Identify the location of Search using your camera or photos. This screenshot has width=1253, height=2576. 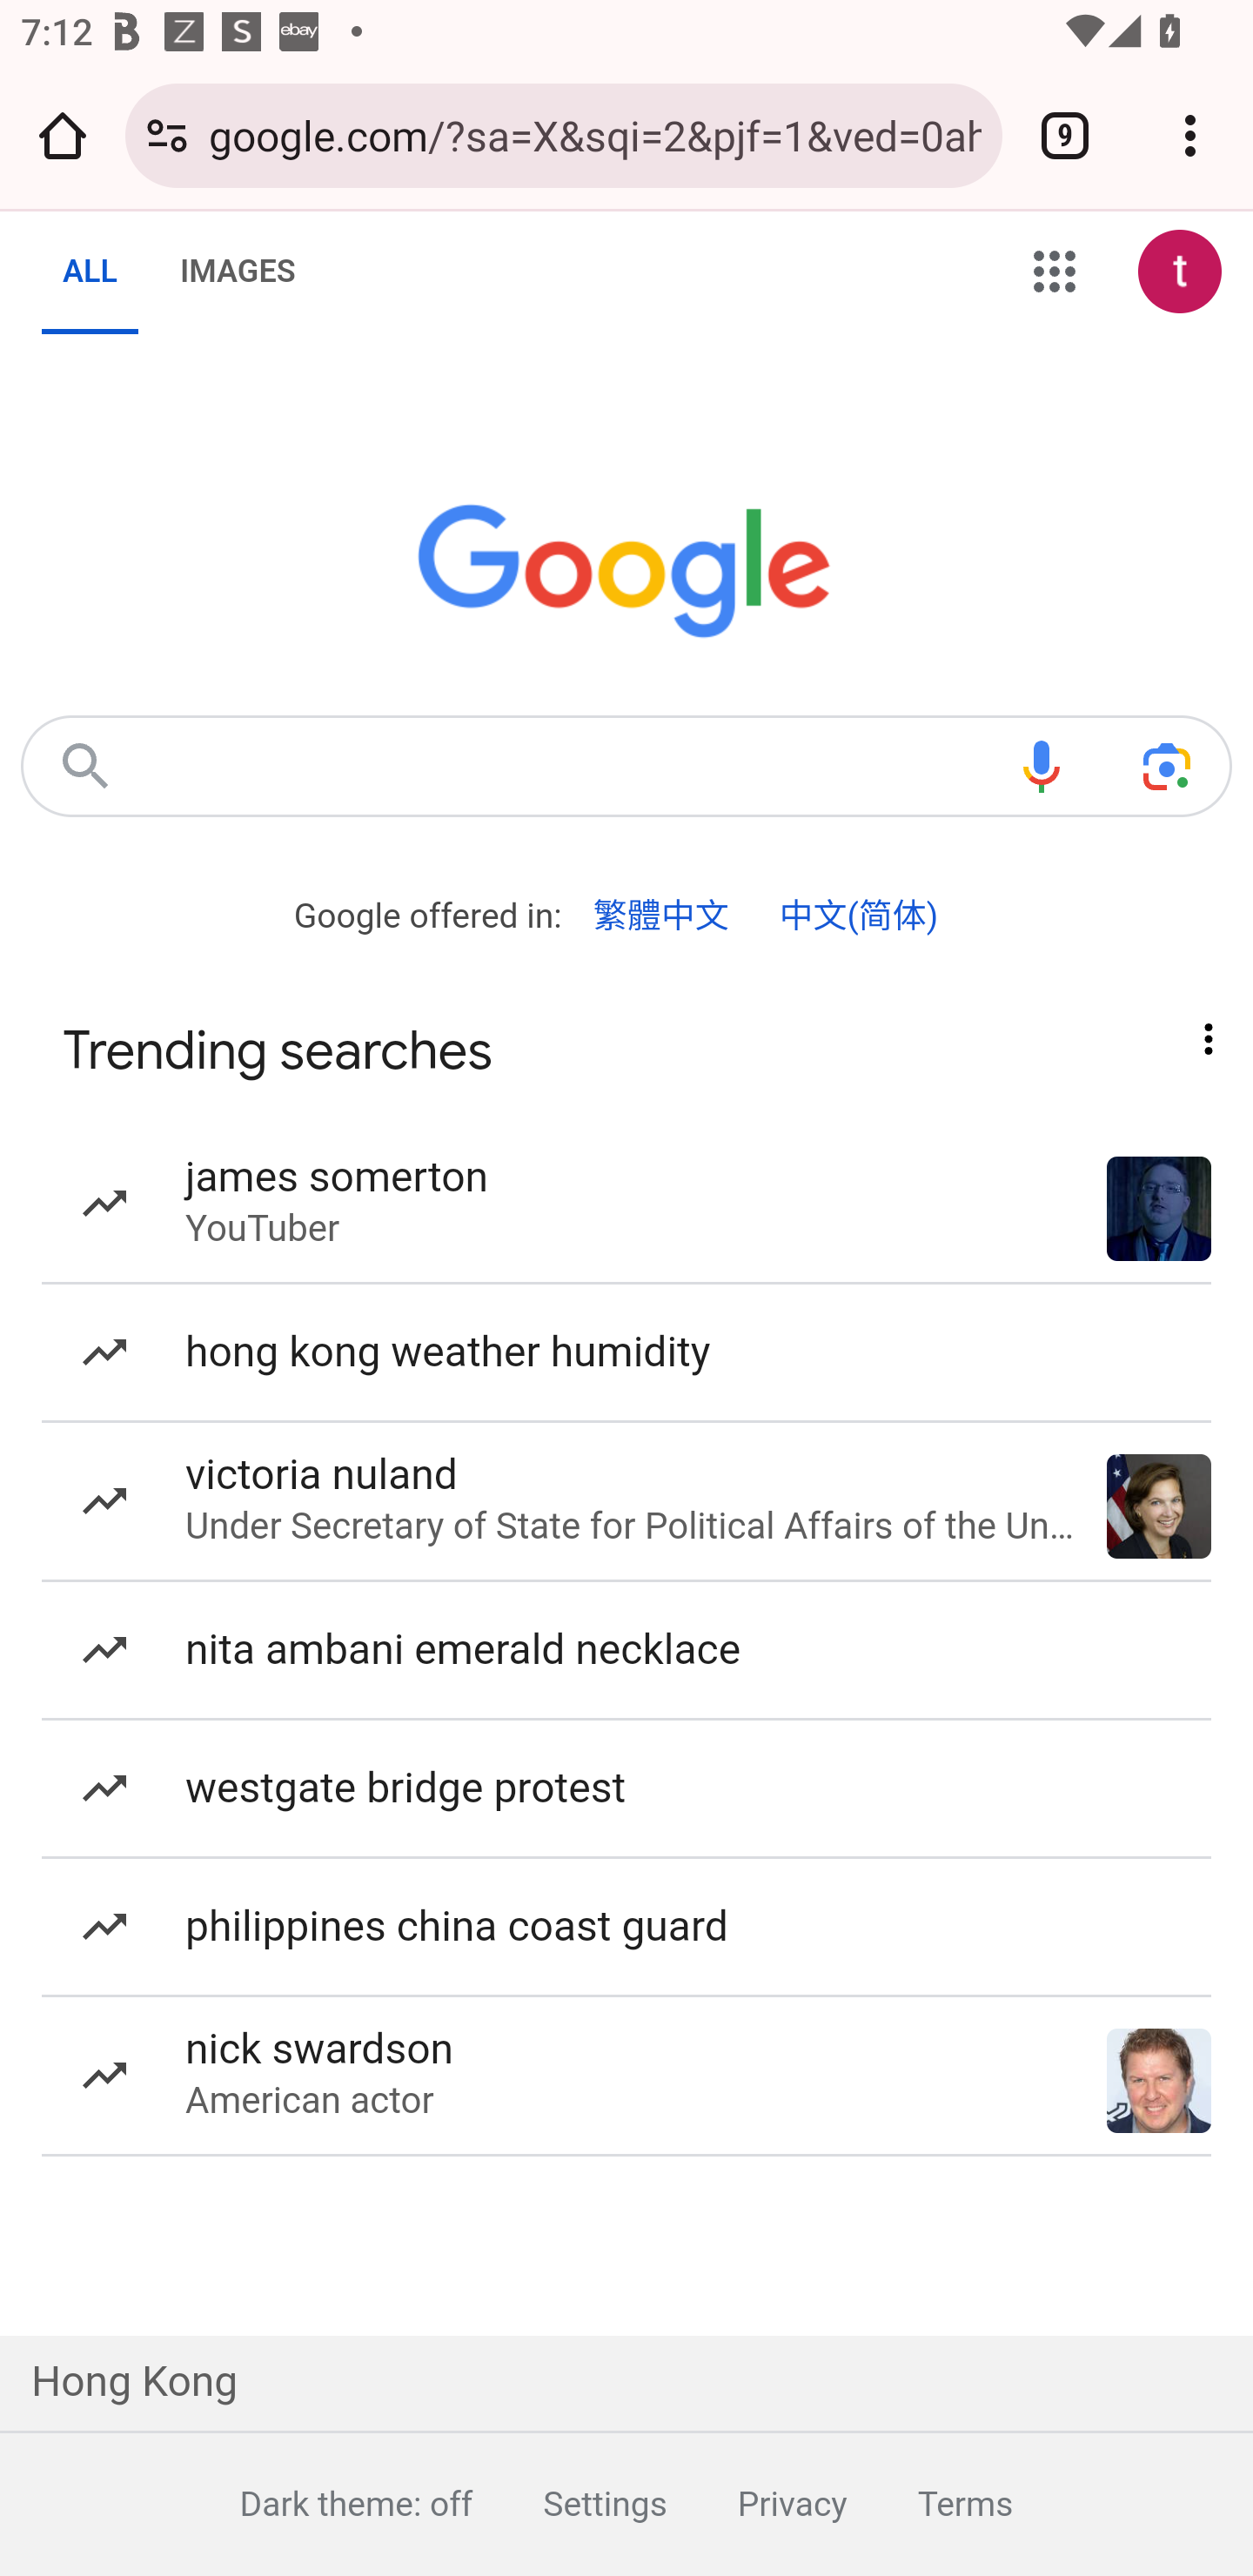
(1166, 766).